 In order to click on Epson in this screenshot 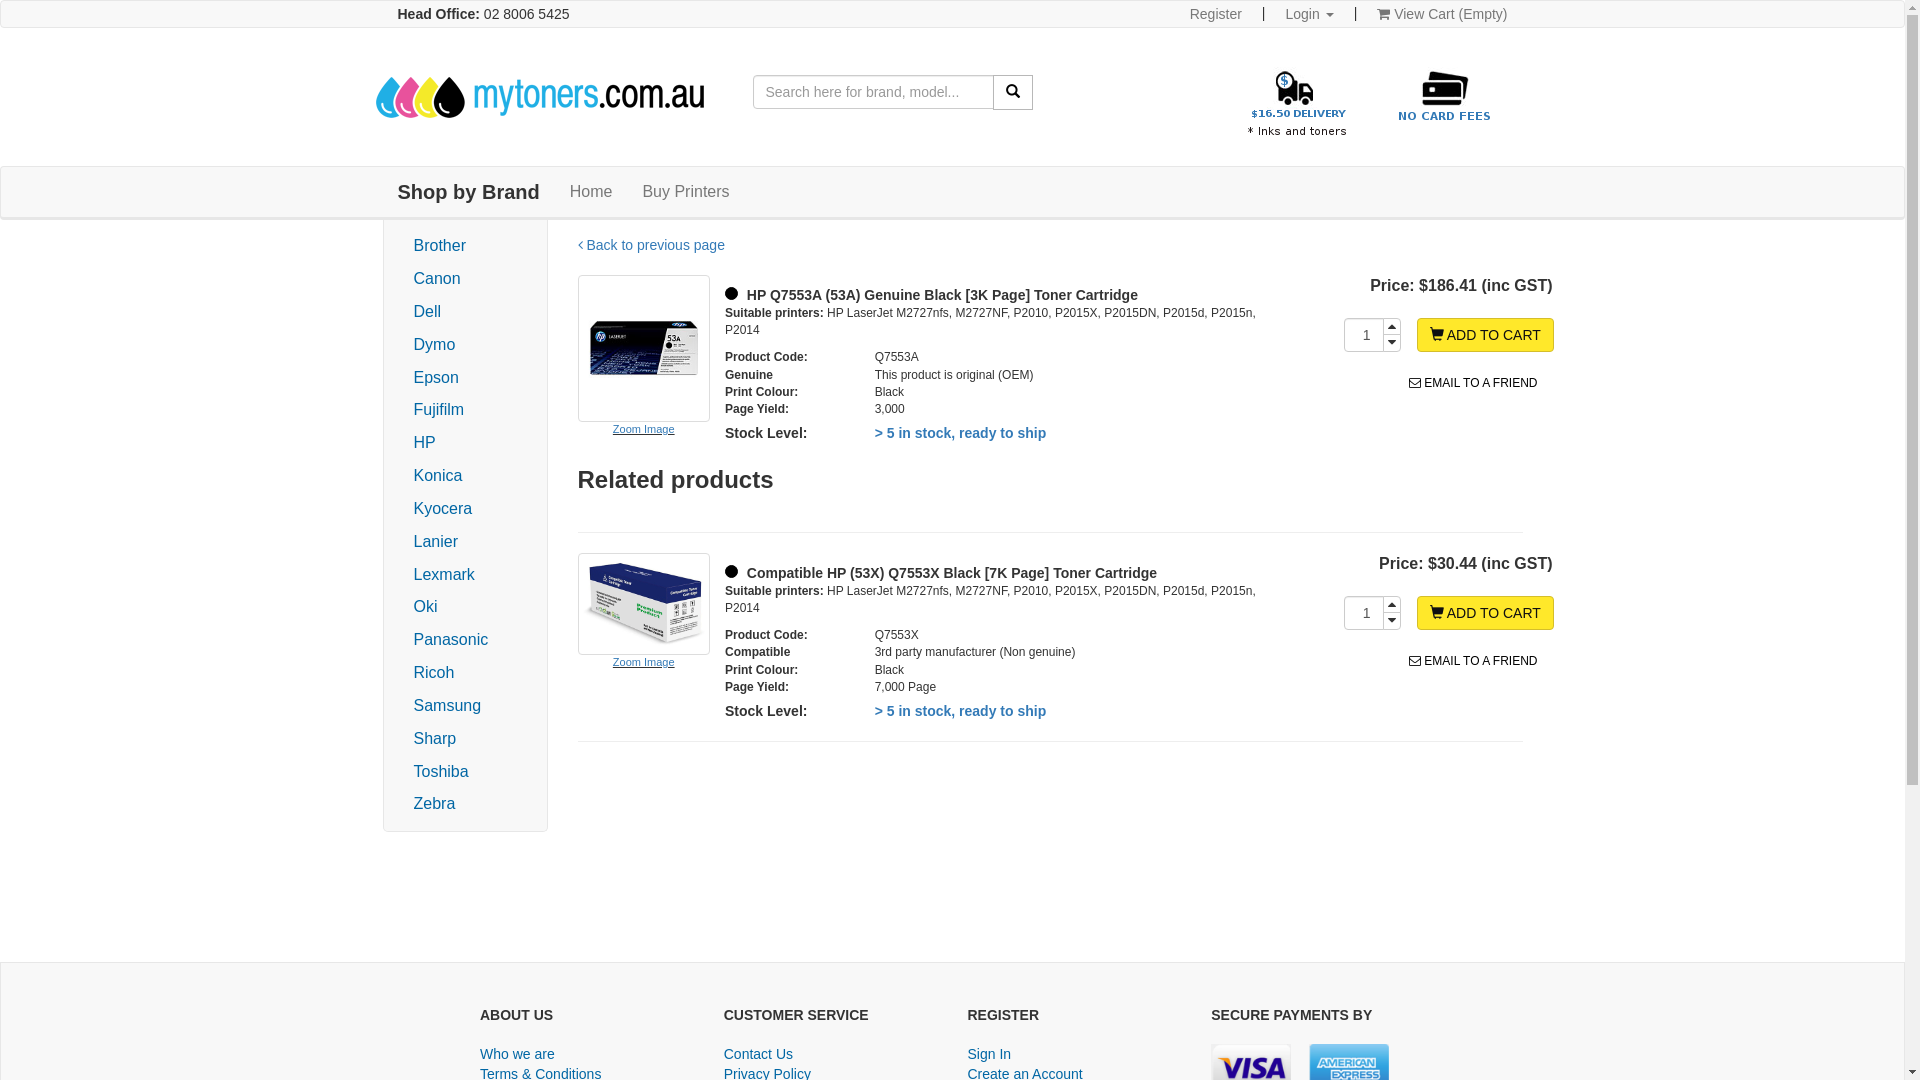, I will do `click(436, 376)`.